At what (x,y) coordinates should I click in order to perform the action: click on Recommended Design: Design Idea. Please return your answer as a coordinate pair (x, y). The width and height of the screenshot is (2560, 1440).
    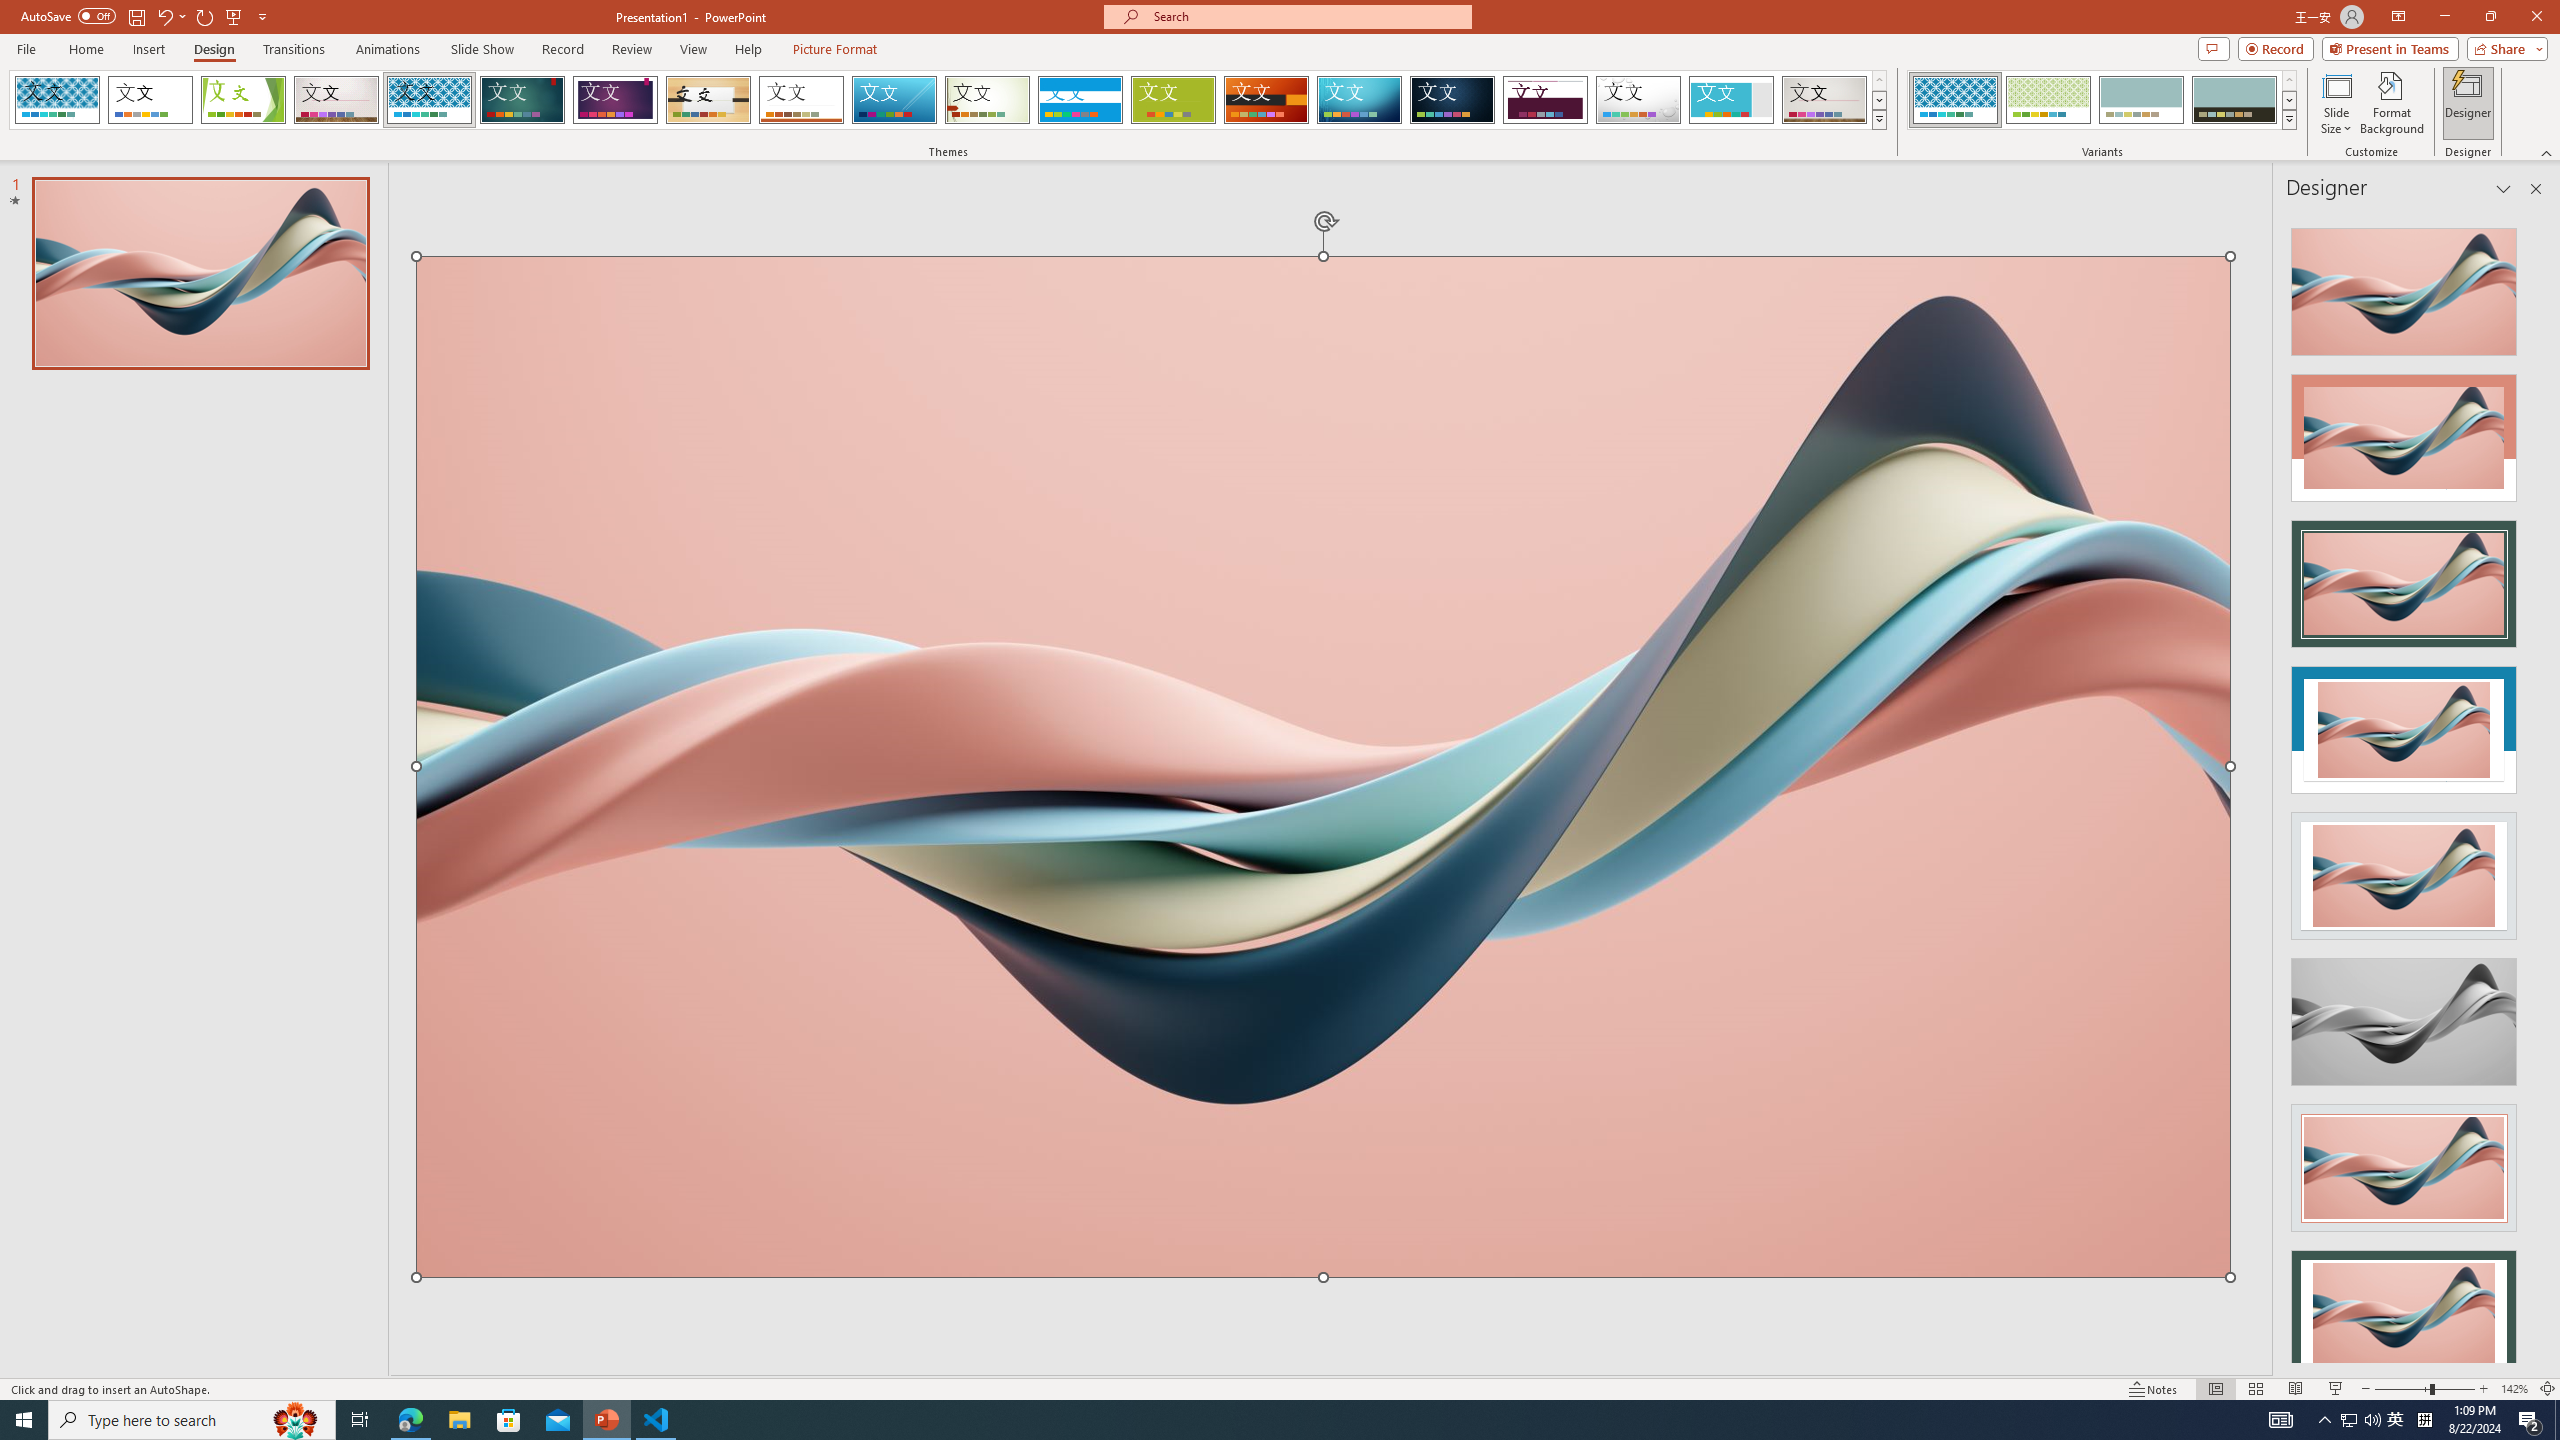
    Looking at the image, I should click on (2404, 286).